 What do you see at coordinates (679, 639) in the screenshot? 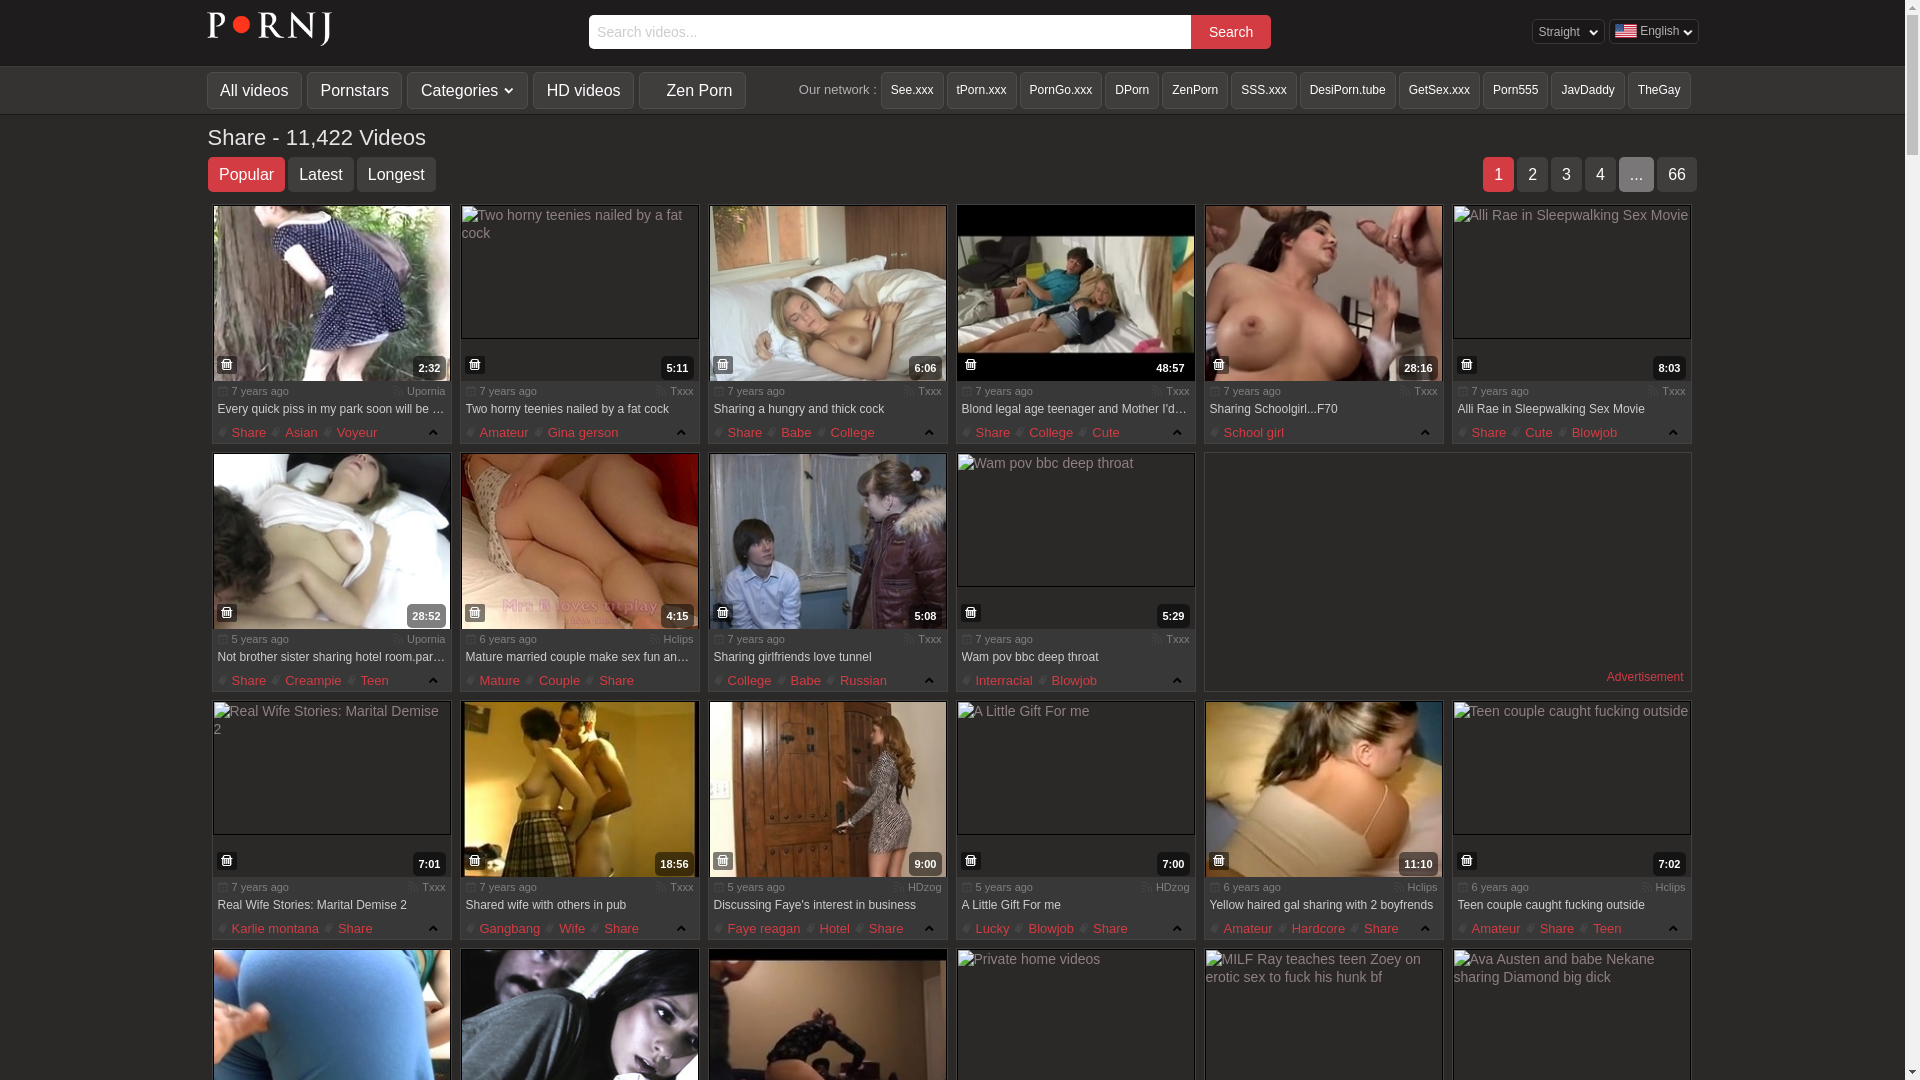
I see `Hclips` at bounding box center [679, 639].